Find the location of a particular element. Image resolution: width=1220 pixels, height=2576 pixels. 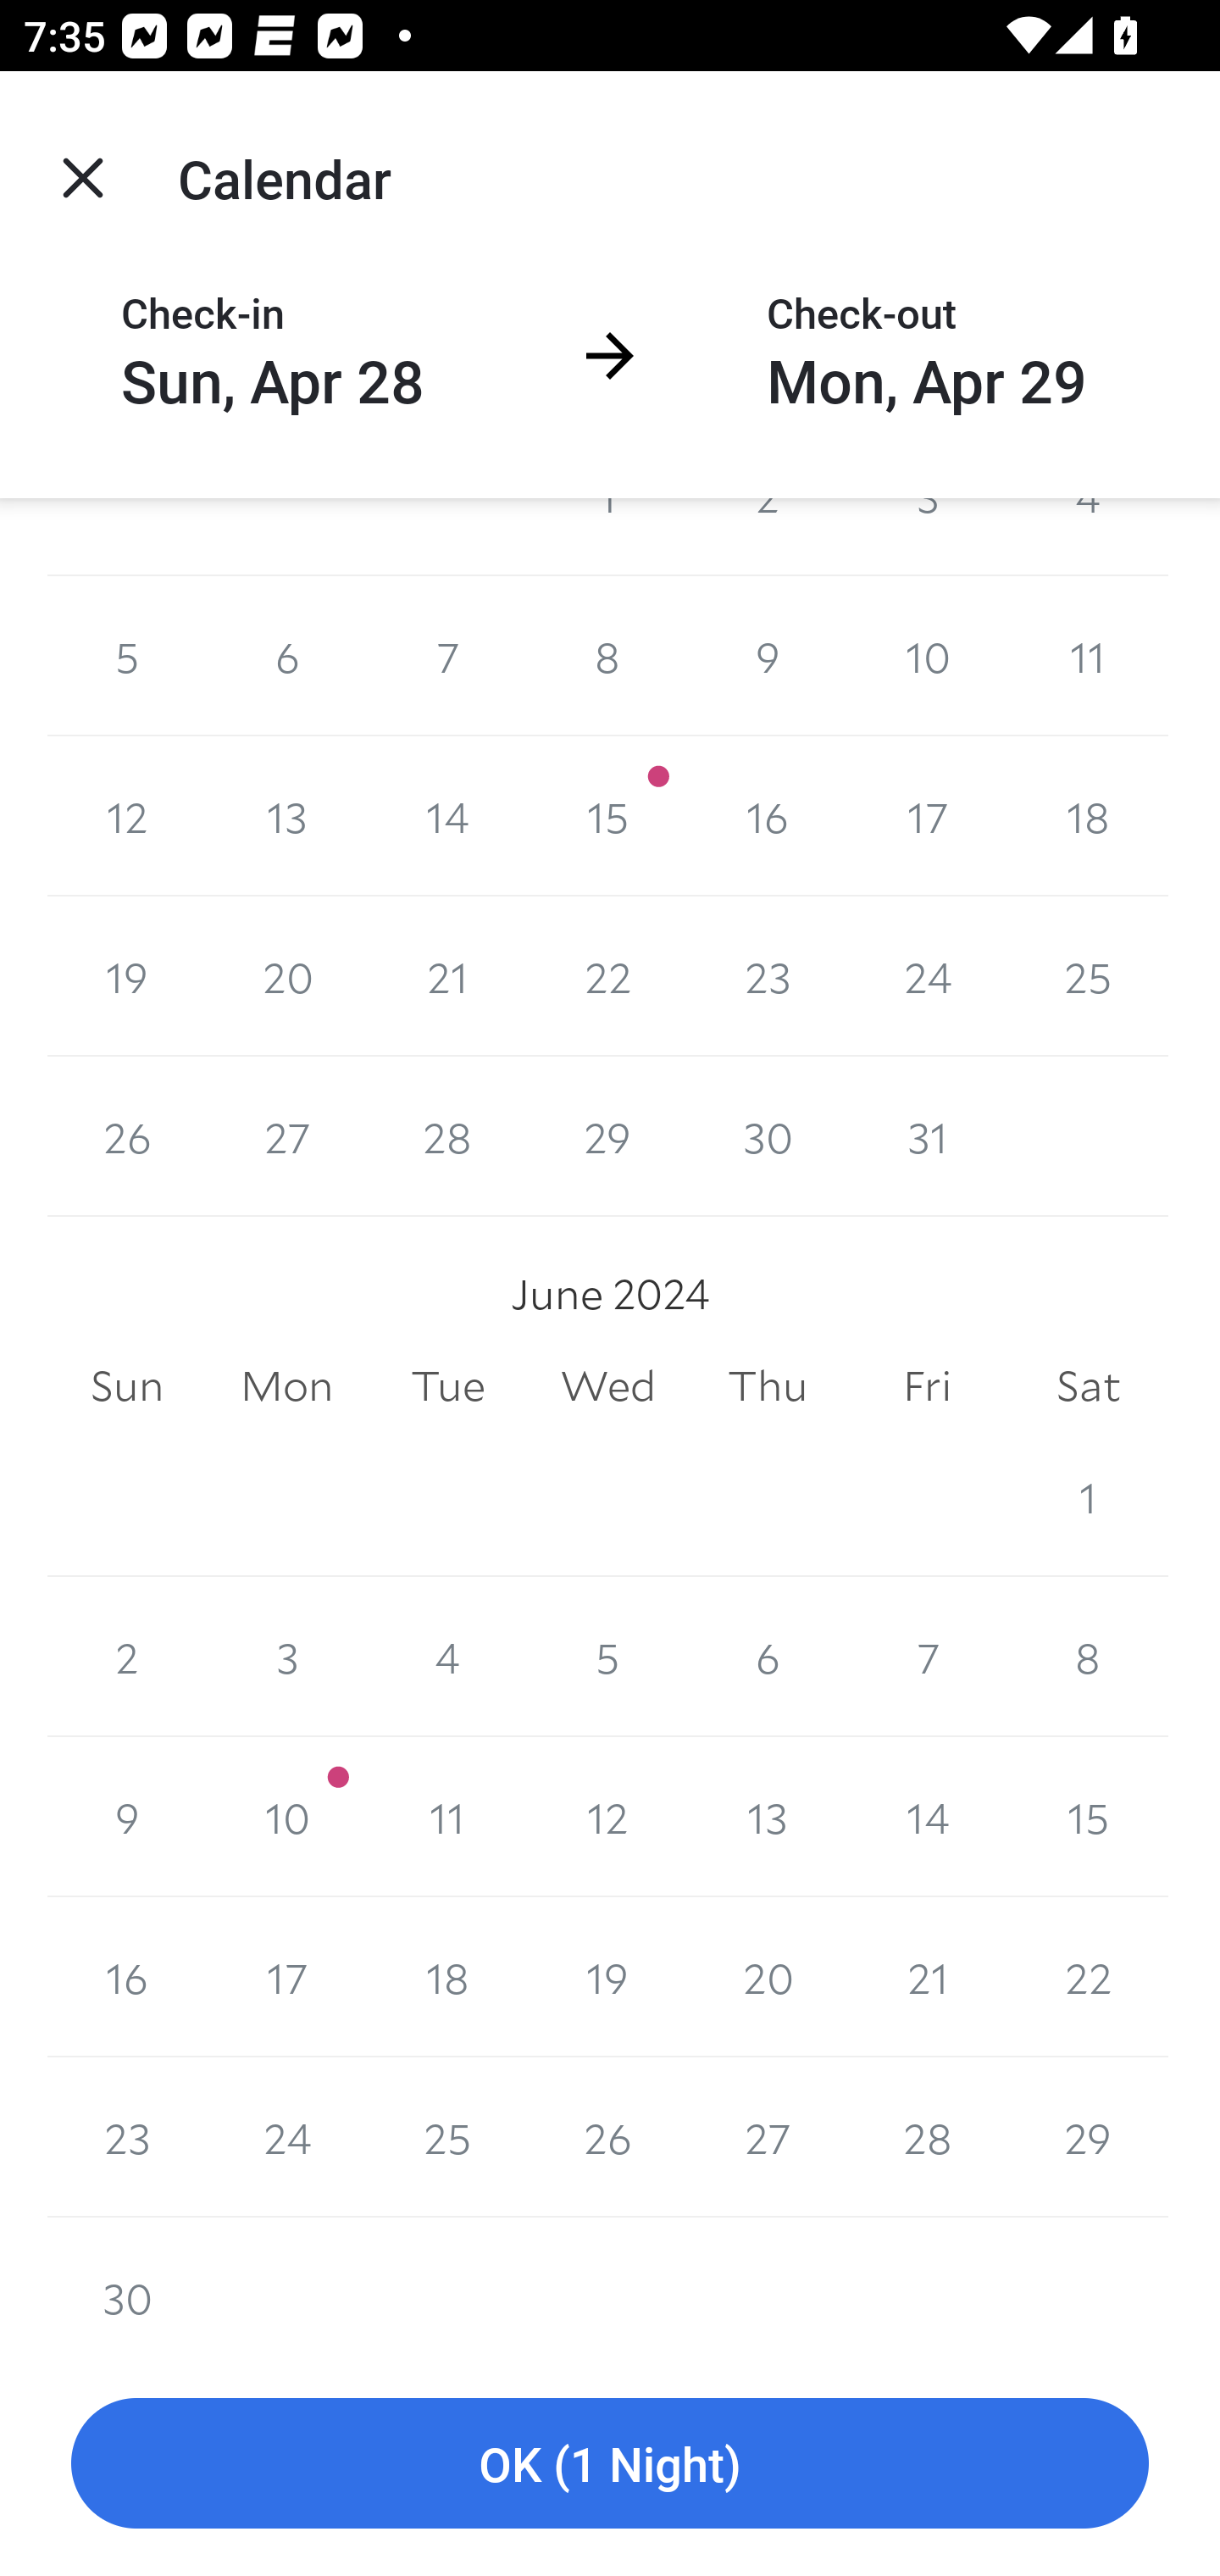

17 17 May 2024 is located at coordinates (927, 816).